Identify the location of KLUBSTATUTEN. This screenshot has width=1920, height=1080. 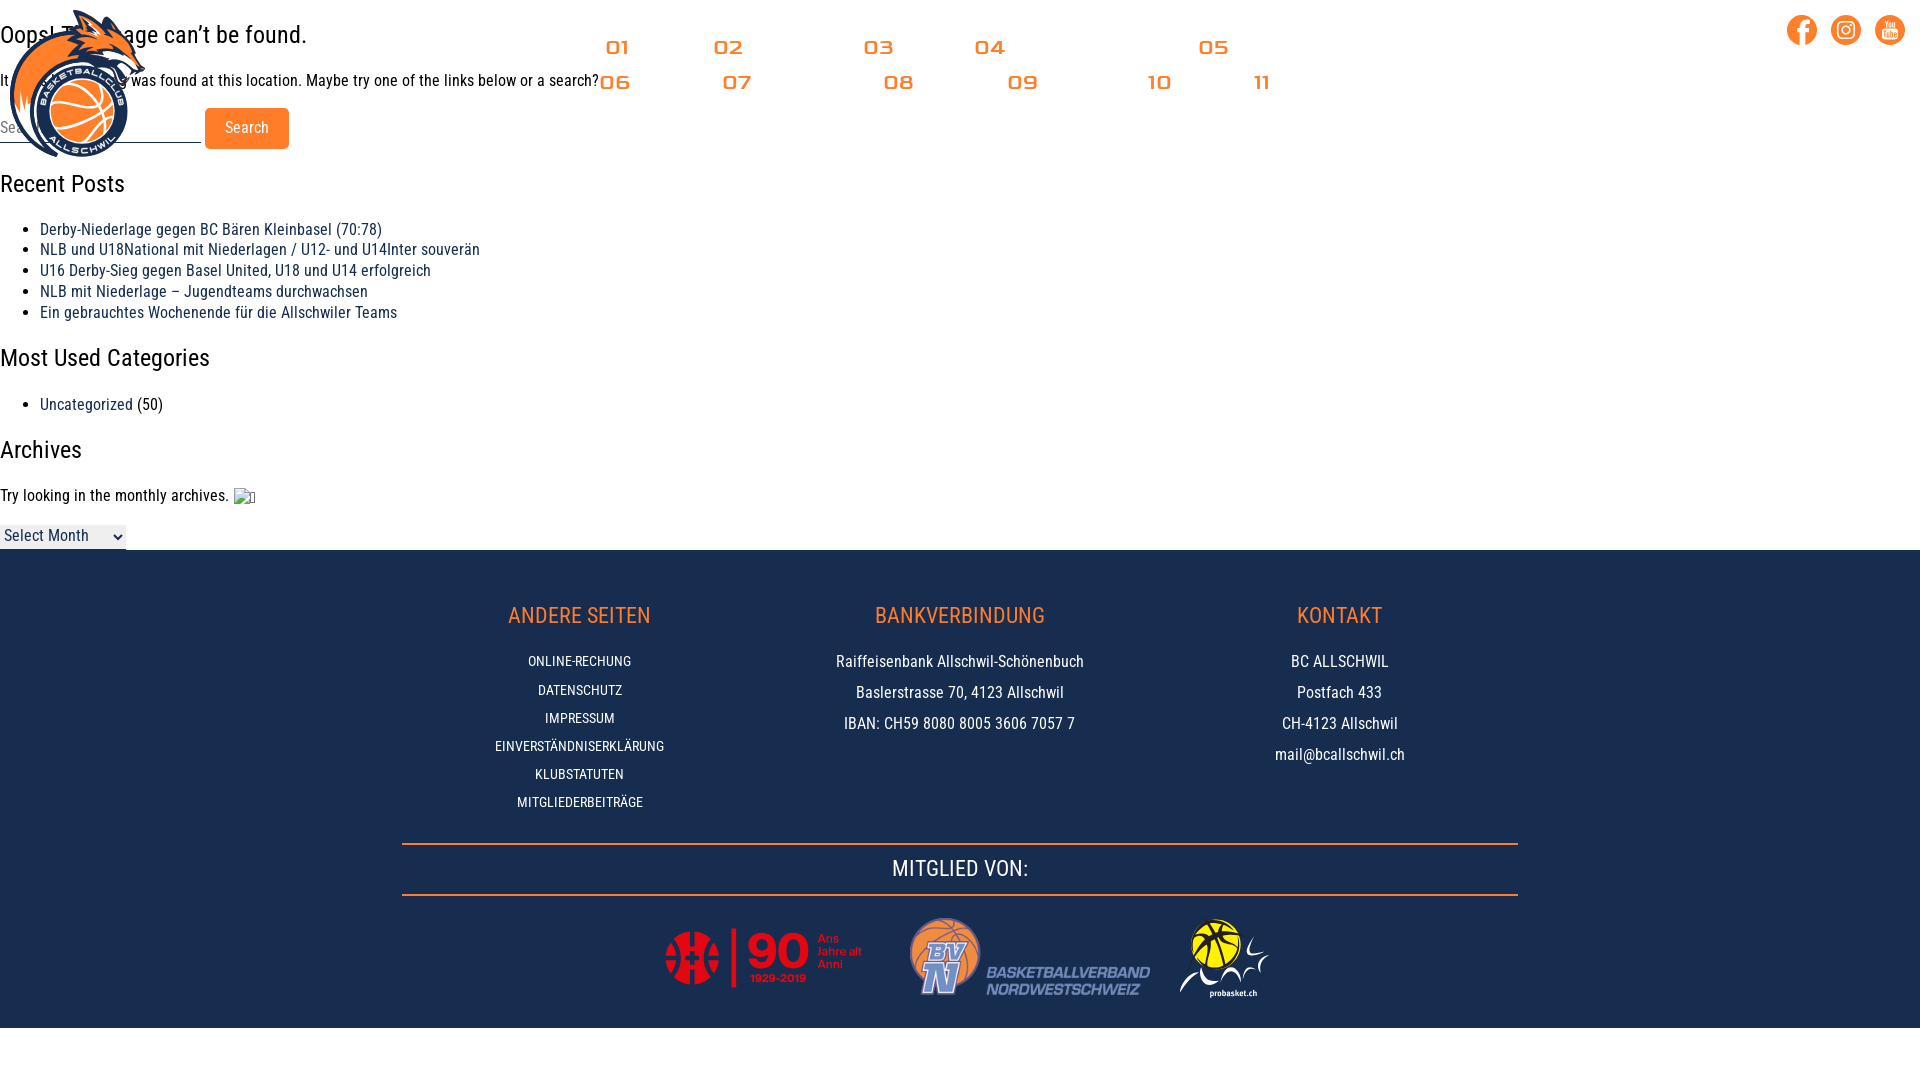
(580, 774).